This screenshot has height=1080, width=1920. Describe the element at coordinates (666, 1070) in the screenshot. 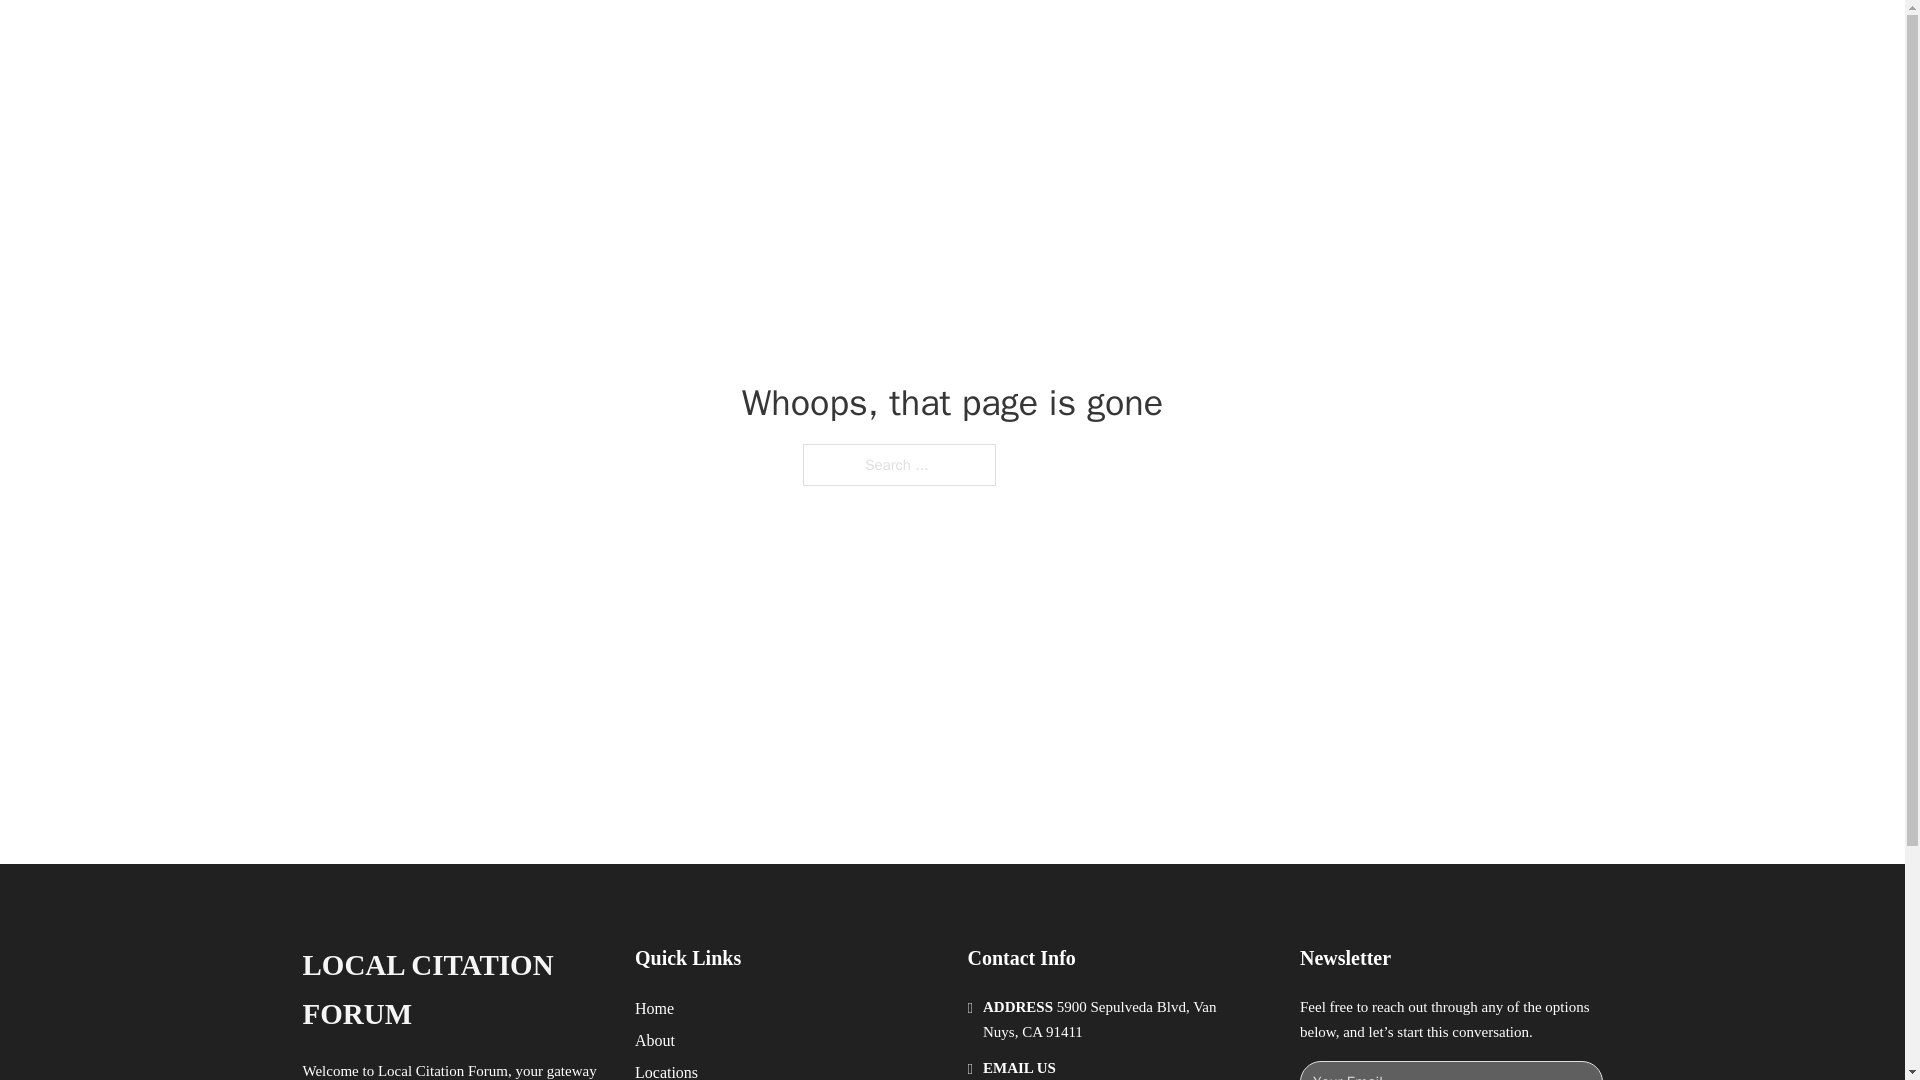

I see `Locations` at that location.